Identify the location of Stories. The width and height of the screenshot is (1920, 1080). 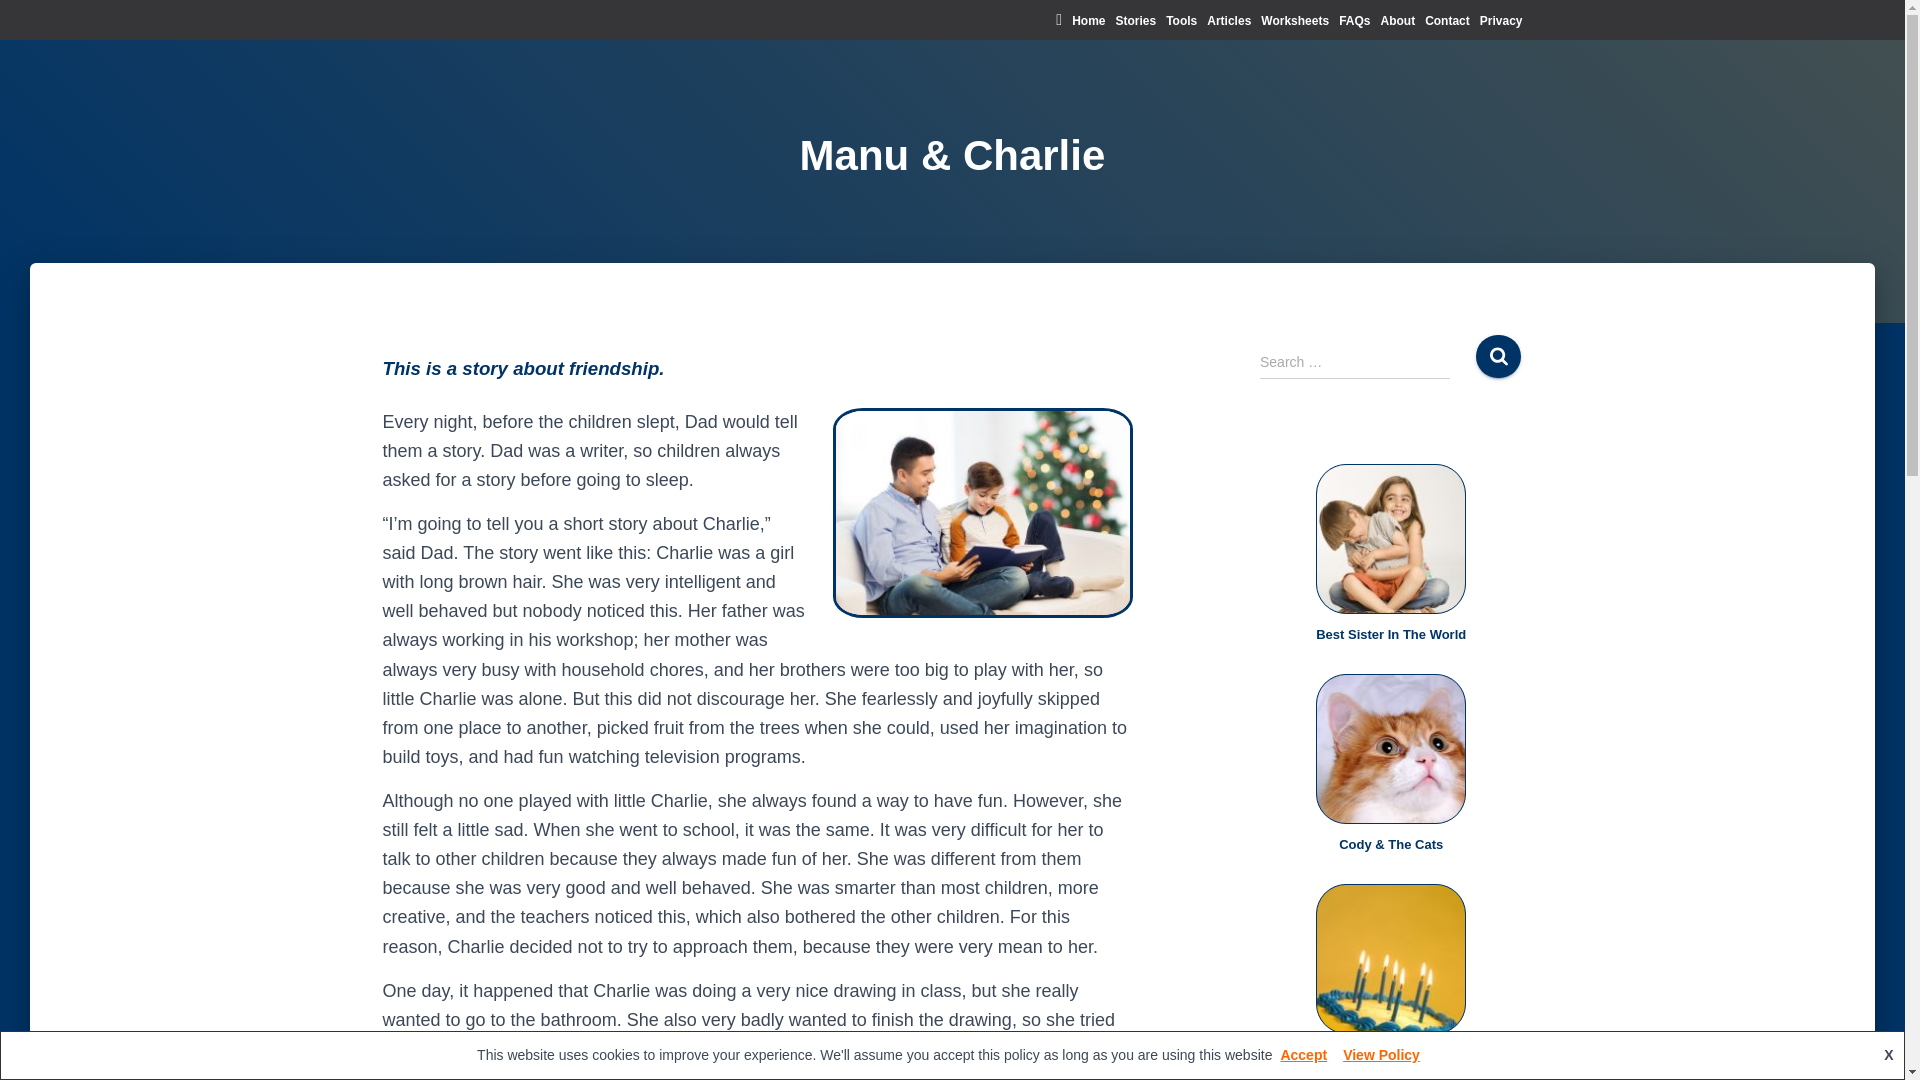
(1135, 21).